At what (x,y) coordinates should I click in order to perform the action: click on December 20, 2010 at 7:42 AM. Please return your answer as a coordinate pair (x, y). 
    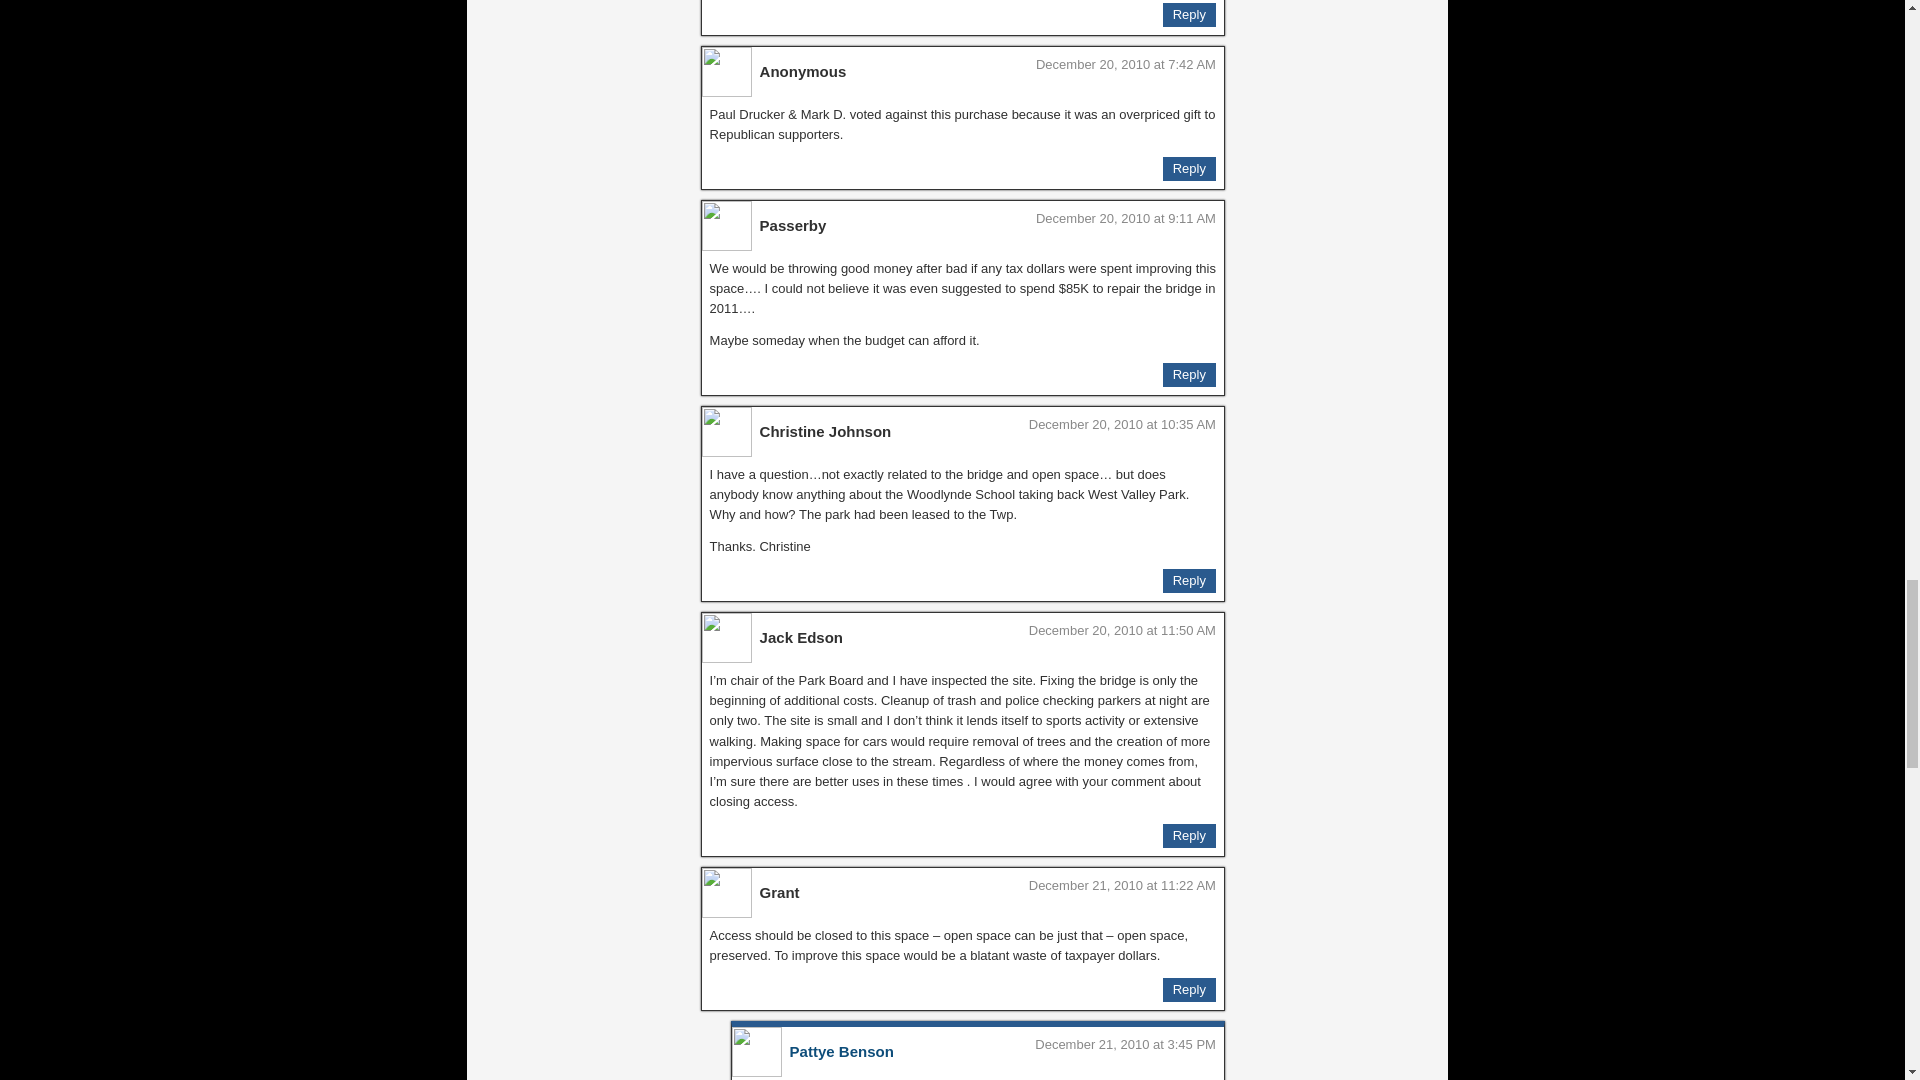
    Looking at the image, I should click on (1126, 64).